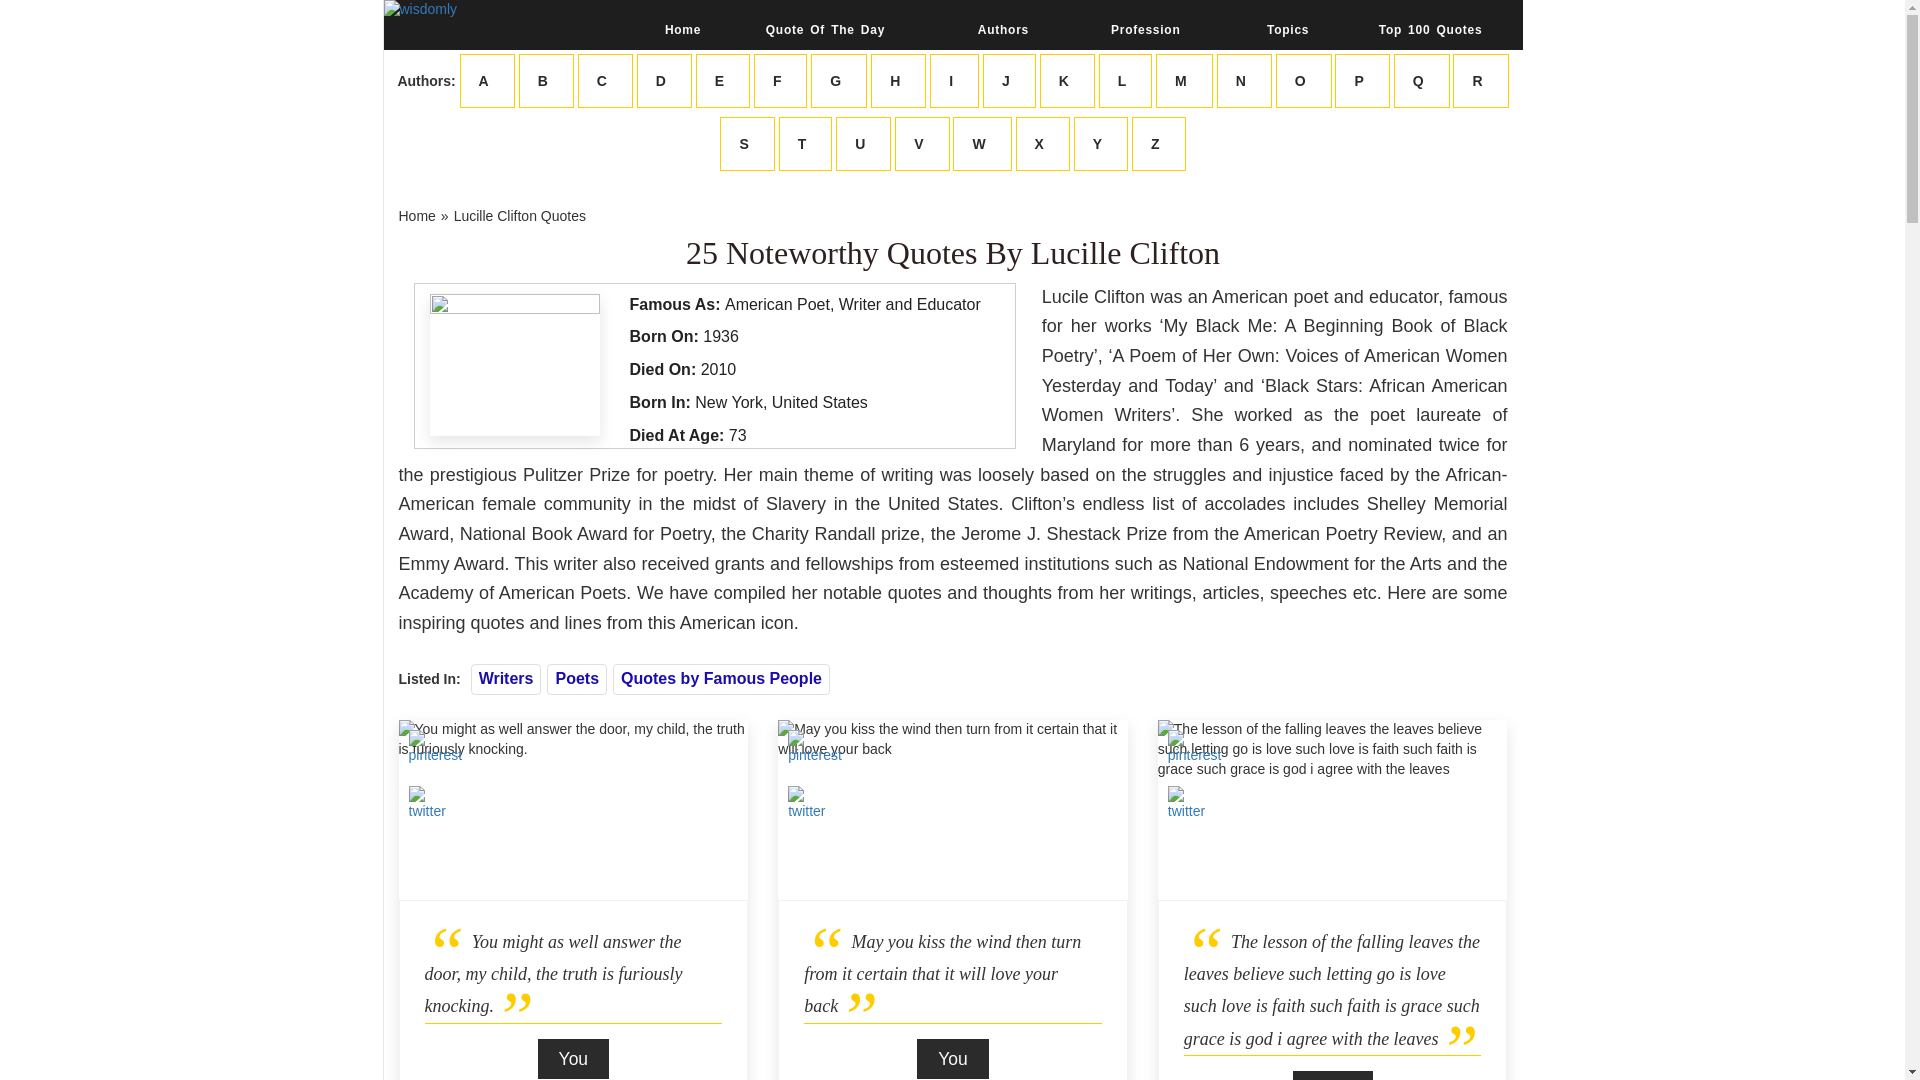  What do you see at coordinates (506, 678) in the screenshot?
I see `Writers` at bounding box center [506, 678].